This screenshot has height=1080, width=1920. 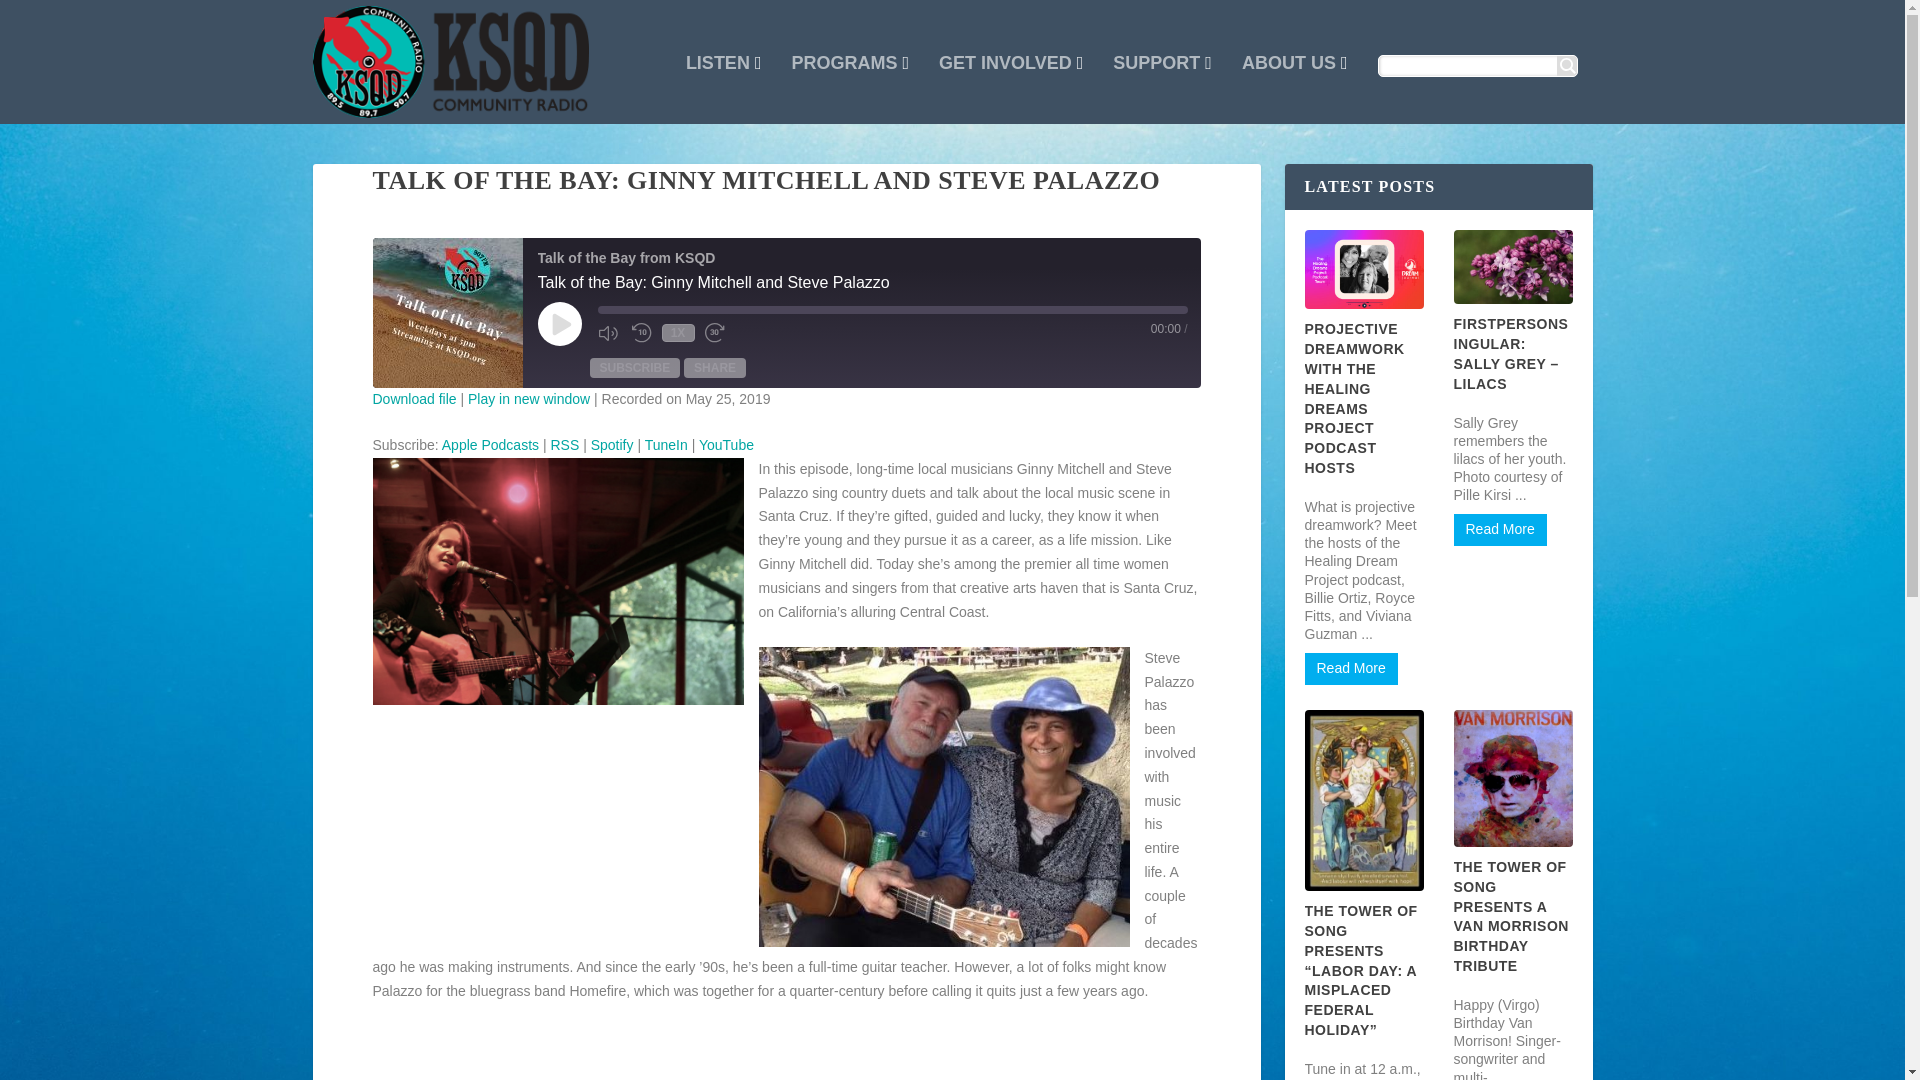 What do you see at coordinates (642, 332) in the screenshot?
I see `Rewind 10 seconds` at bounding box center [642, 332].